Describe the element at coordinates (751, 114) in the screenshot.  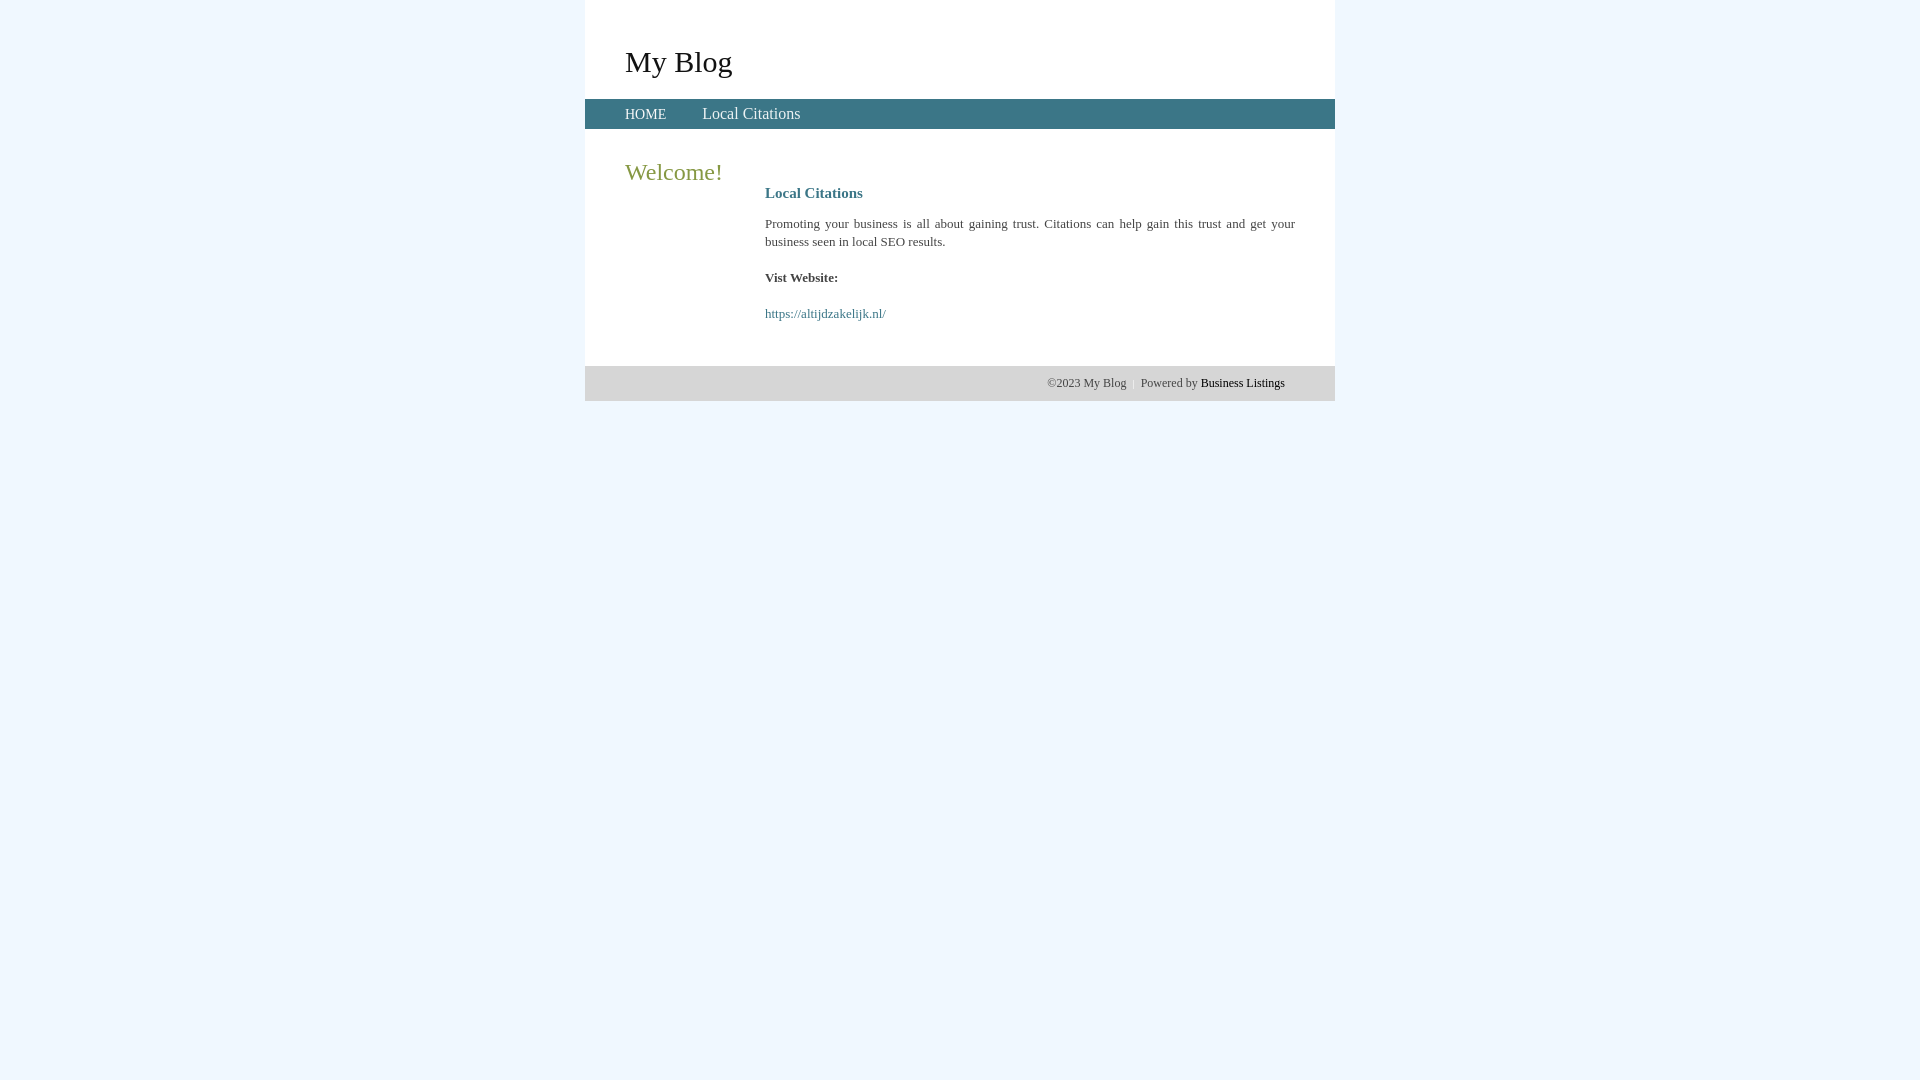
I see `Local Citations` at that location.